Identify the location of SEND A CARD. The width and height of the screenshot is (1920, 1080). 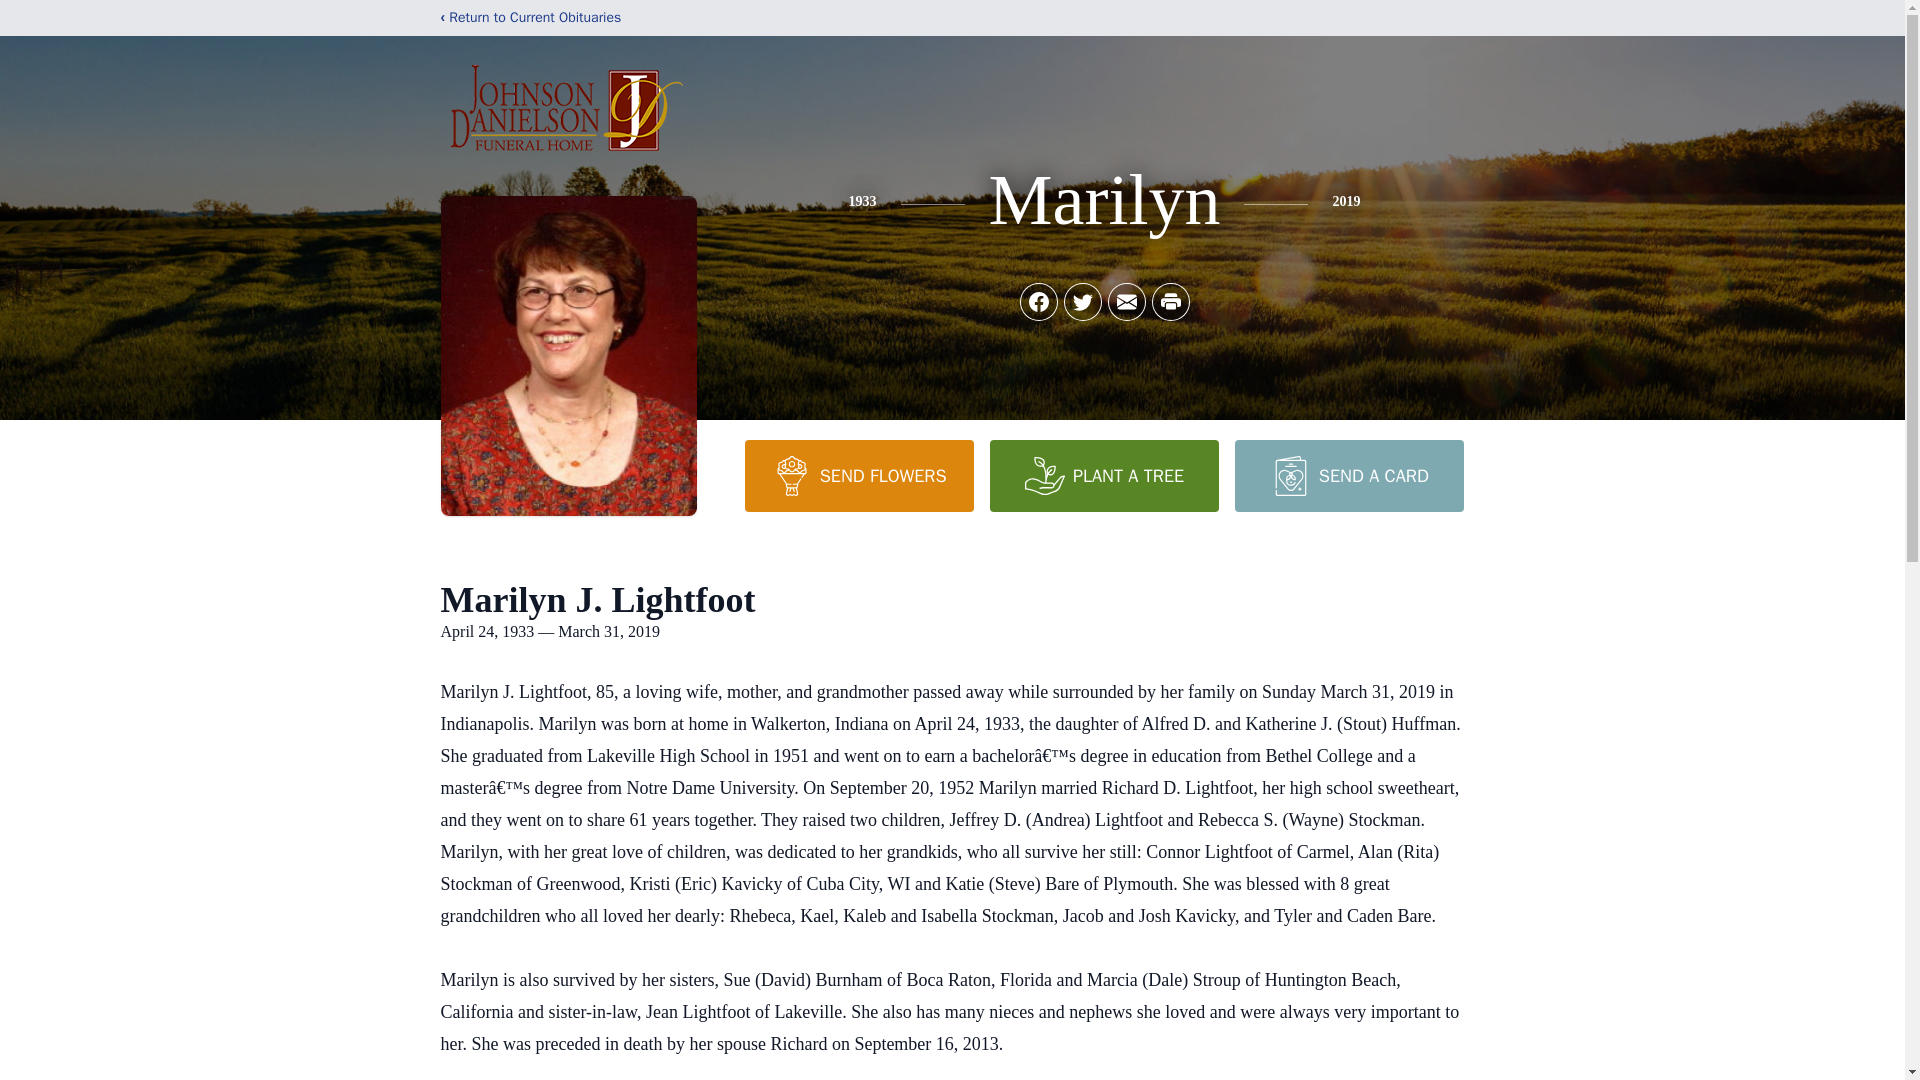
(1348, 475).